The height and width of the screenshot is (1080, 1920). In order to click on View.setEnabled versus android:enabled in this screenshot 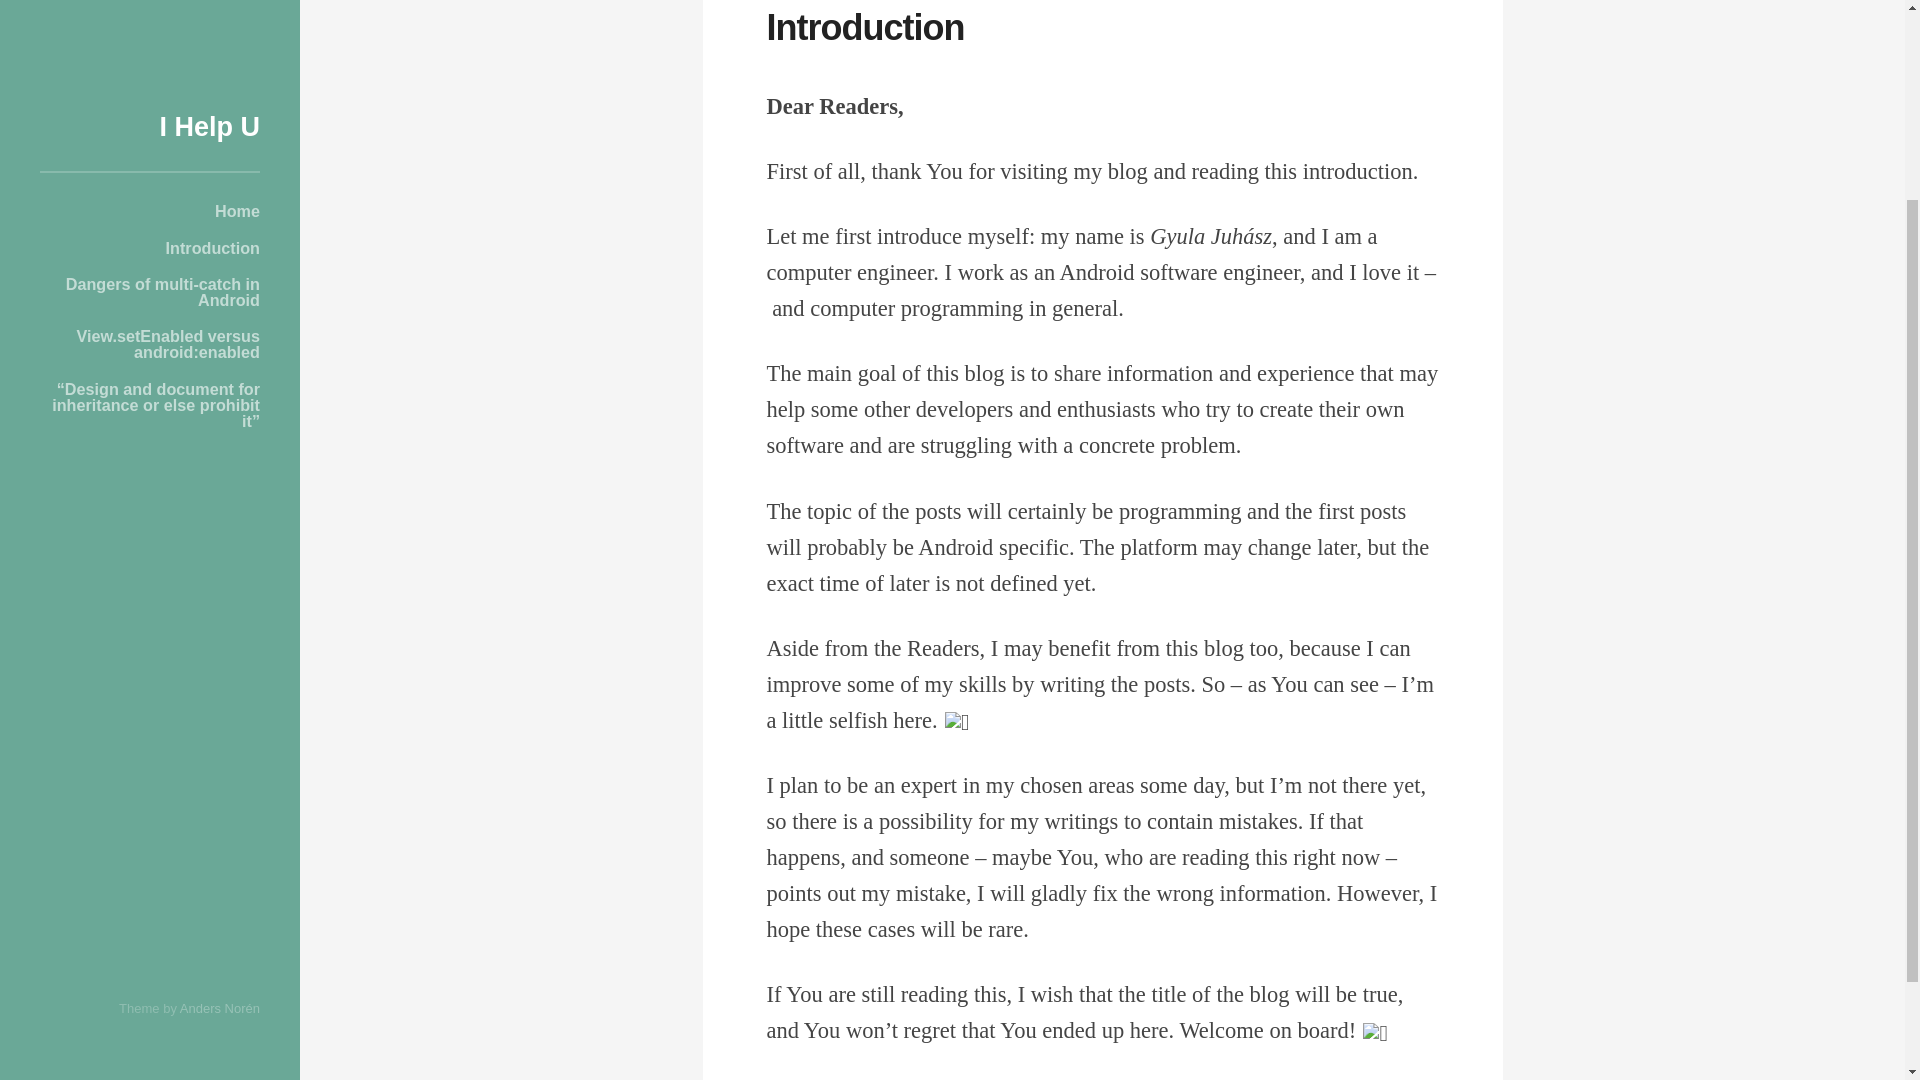, I will do `click(150, 86)`.